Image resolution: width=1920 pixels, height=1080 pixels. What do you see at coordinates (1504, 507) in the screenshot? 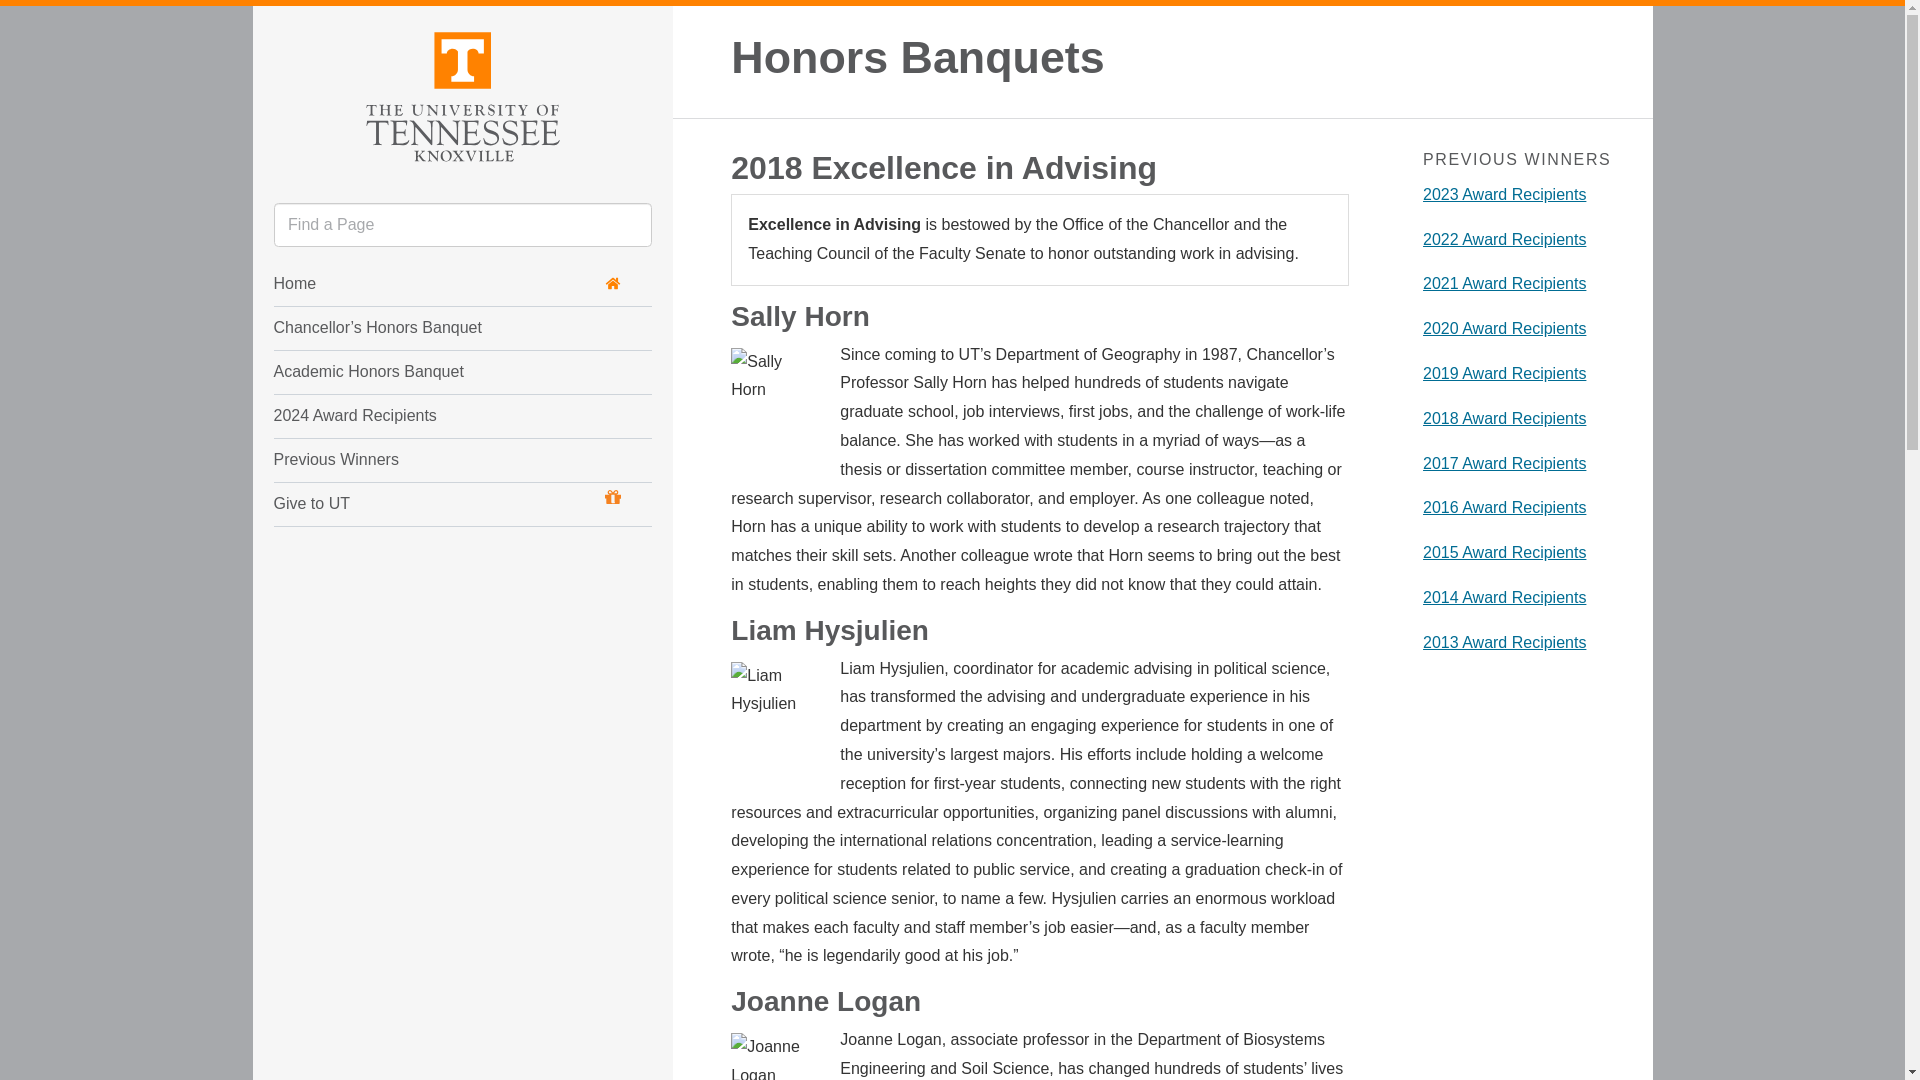
I see `2016 Award Recipients` at bounding box center [1504, 507].